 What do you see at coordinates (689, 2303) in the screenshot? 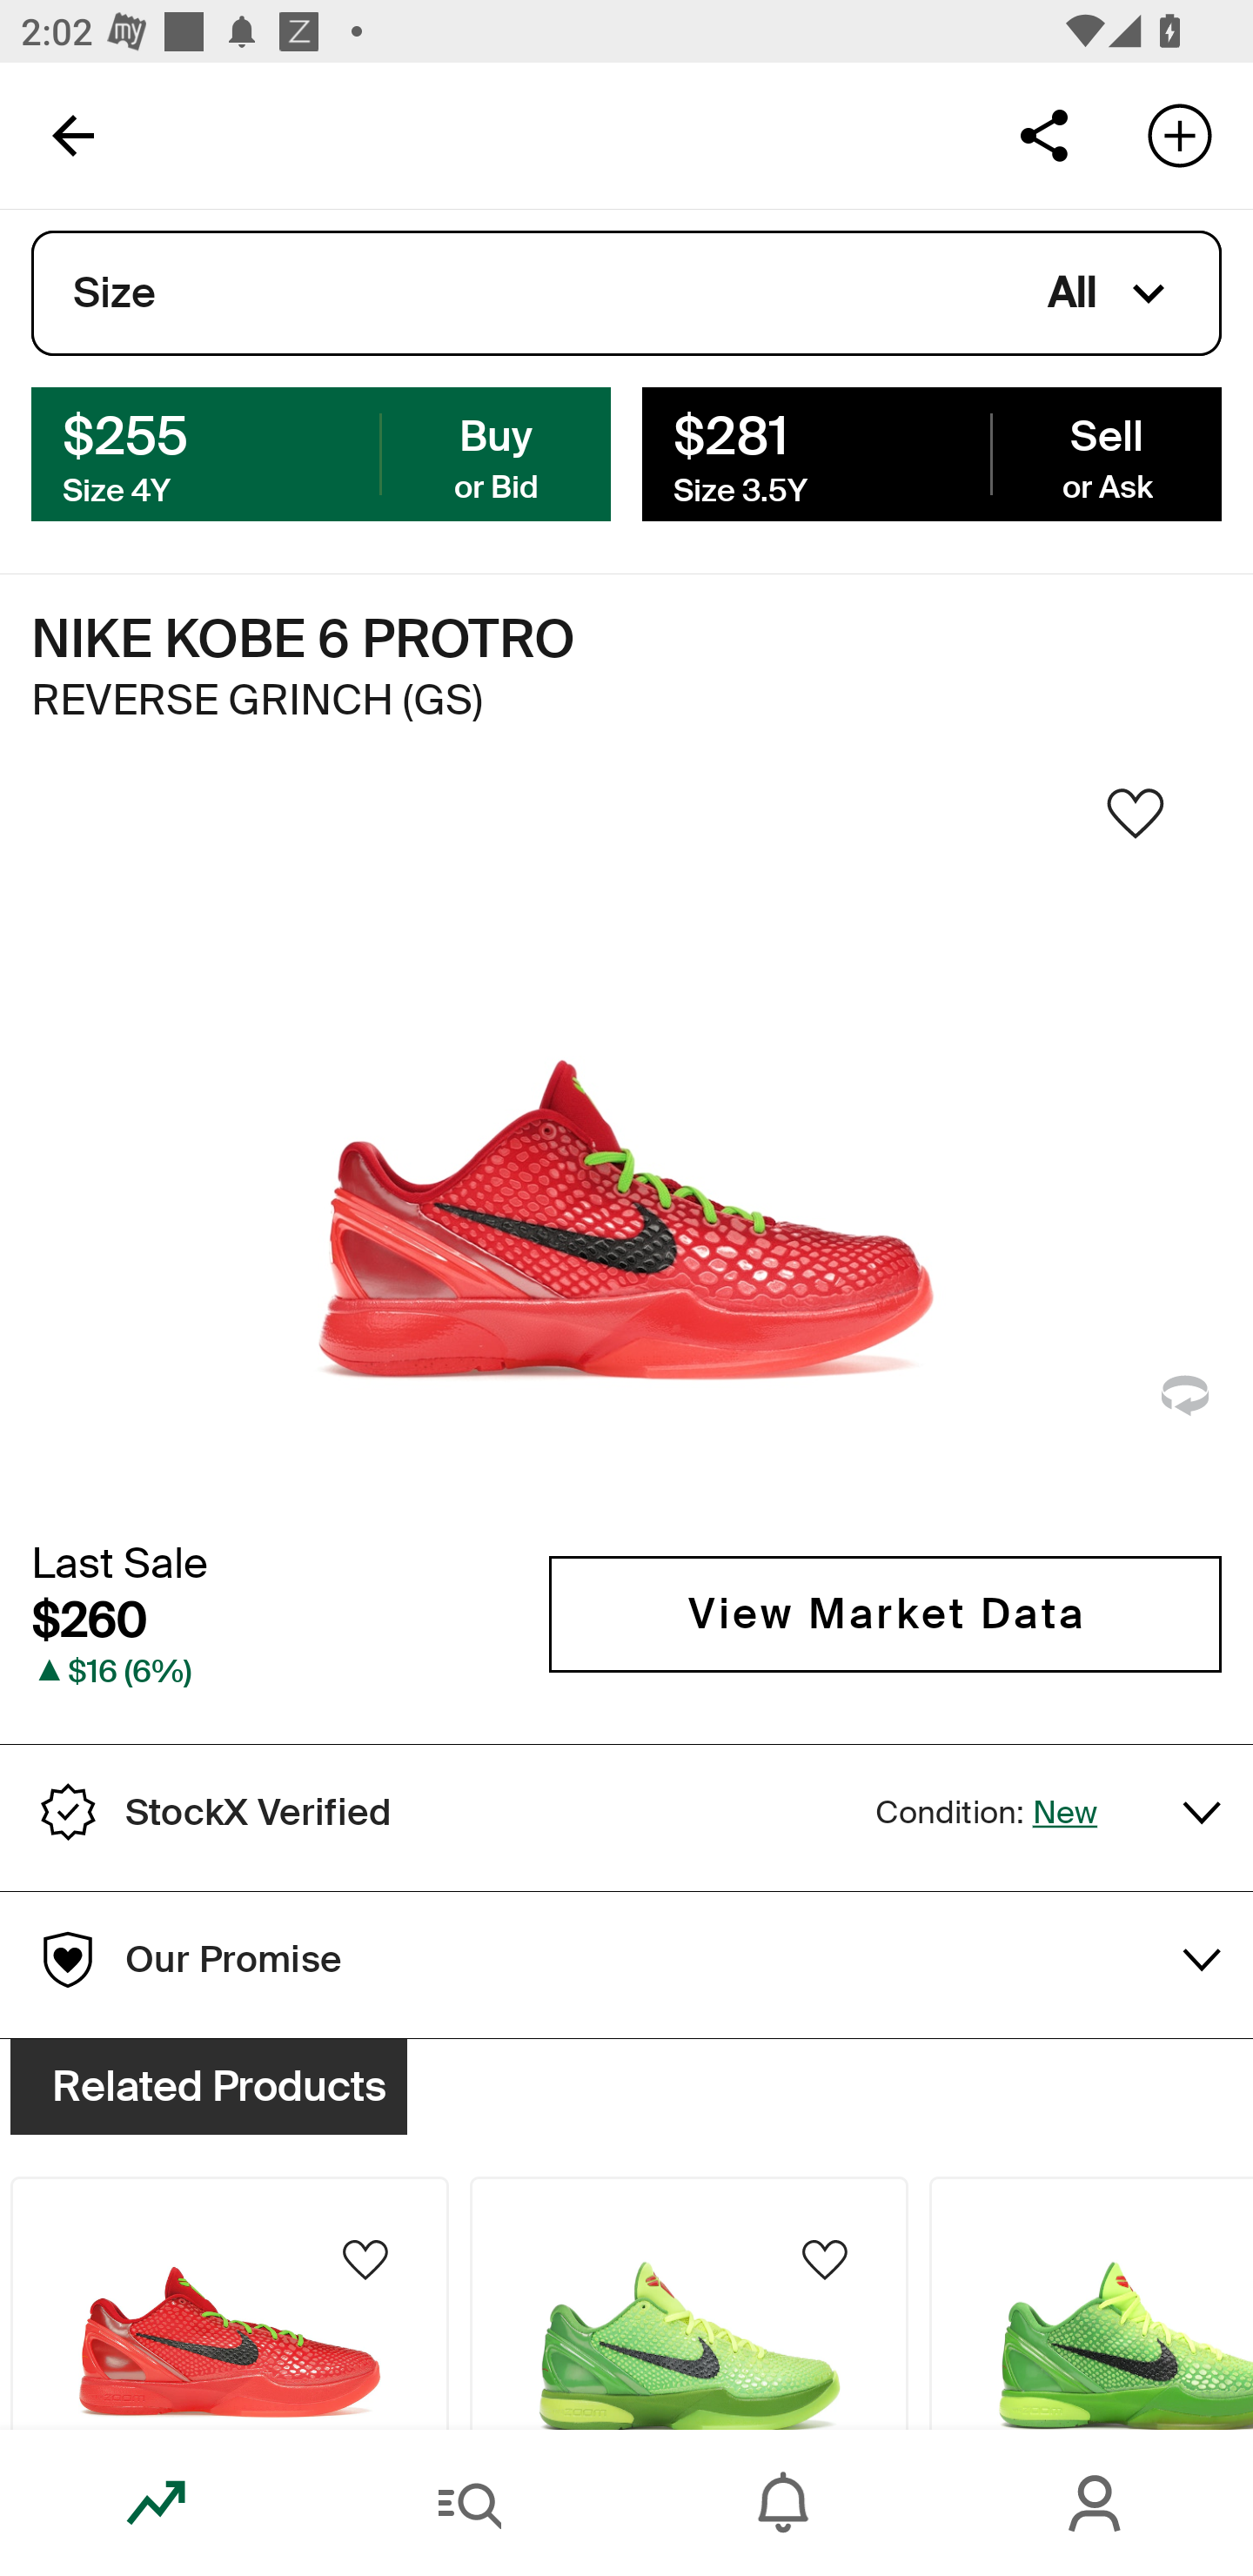
I see `Product Image` at bounding box center [689, 2303].